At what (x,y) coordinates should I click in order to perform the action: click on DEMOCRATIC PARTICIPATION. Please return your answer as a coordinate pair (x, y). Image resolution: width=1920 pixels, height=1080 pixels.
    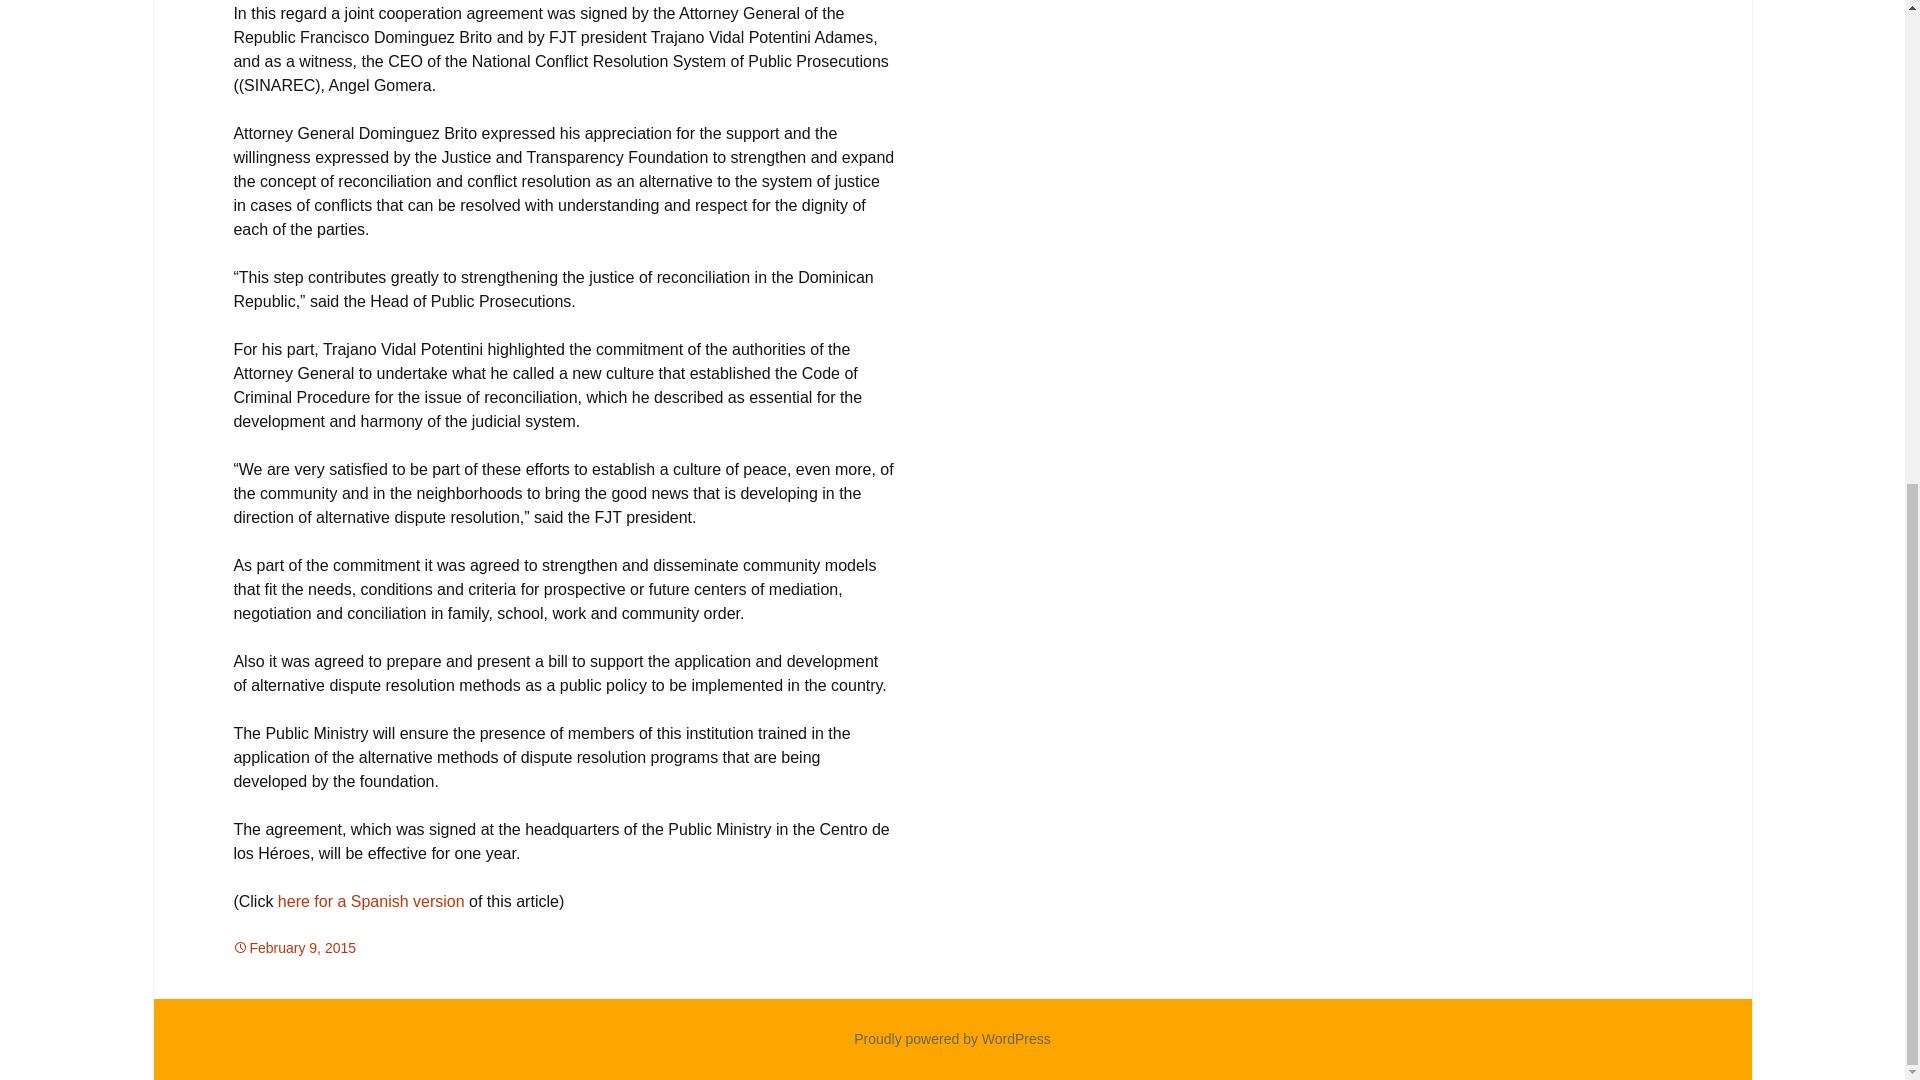
    Looking at the image, I should click on (484, 947).